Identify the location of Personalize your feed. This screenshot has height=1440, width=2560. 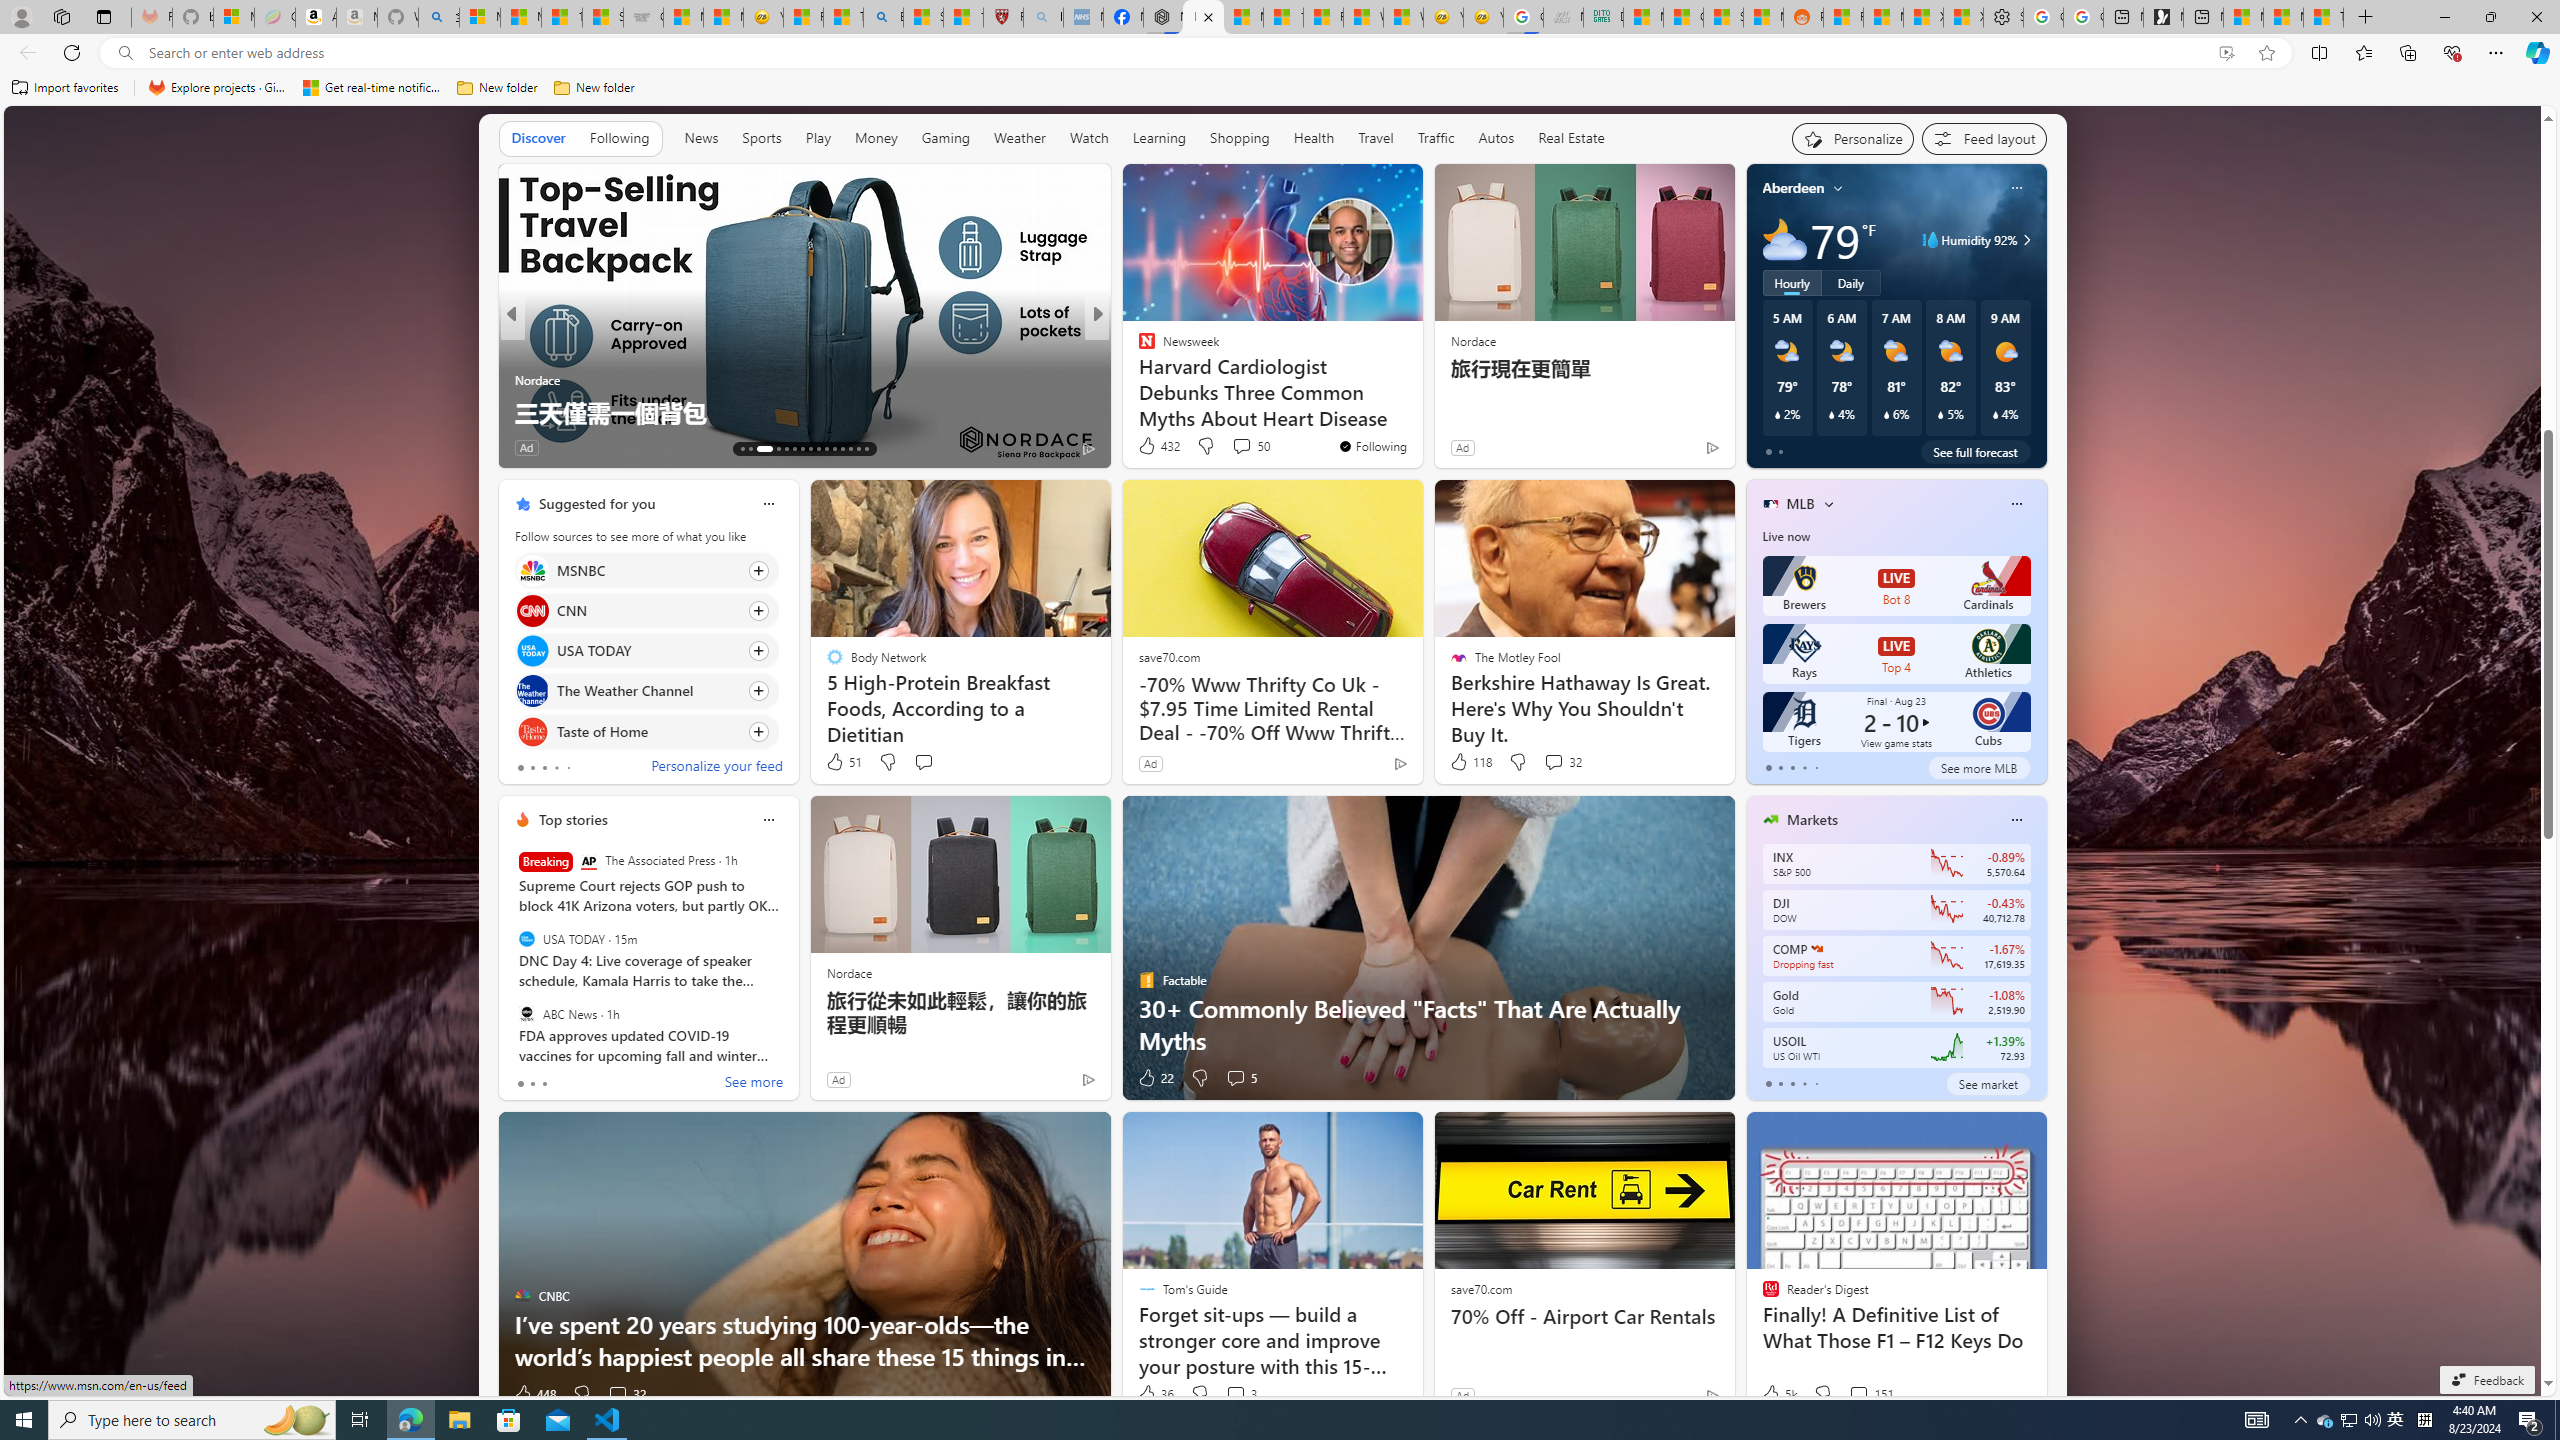
(716, 768).